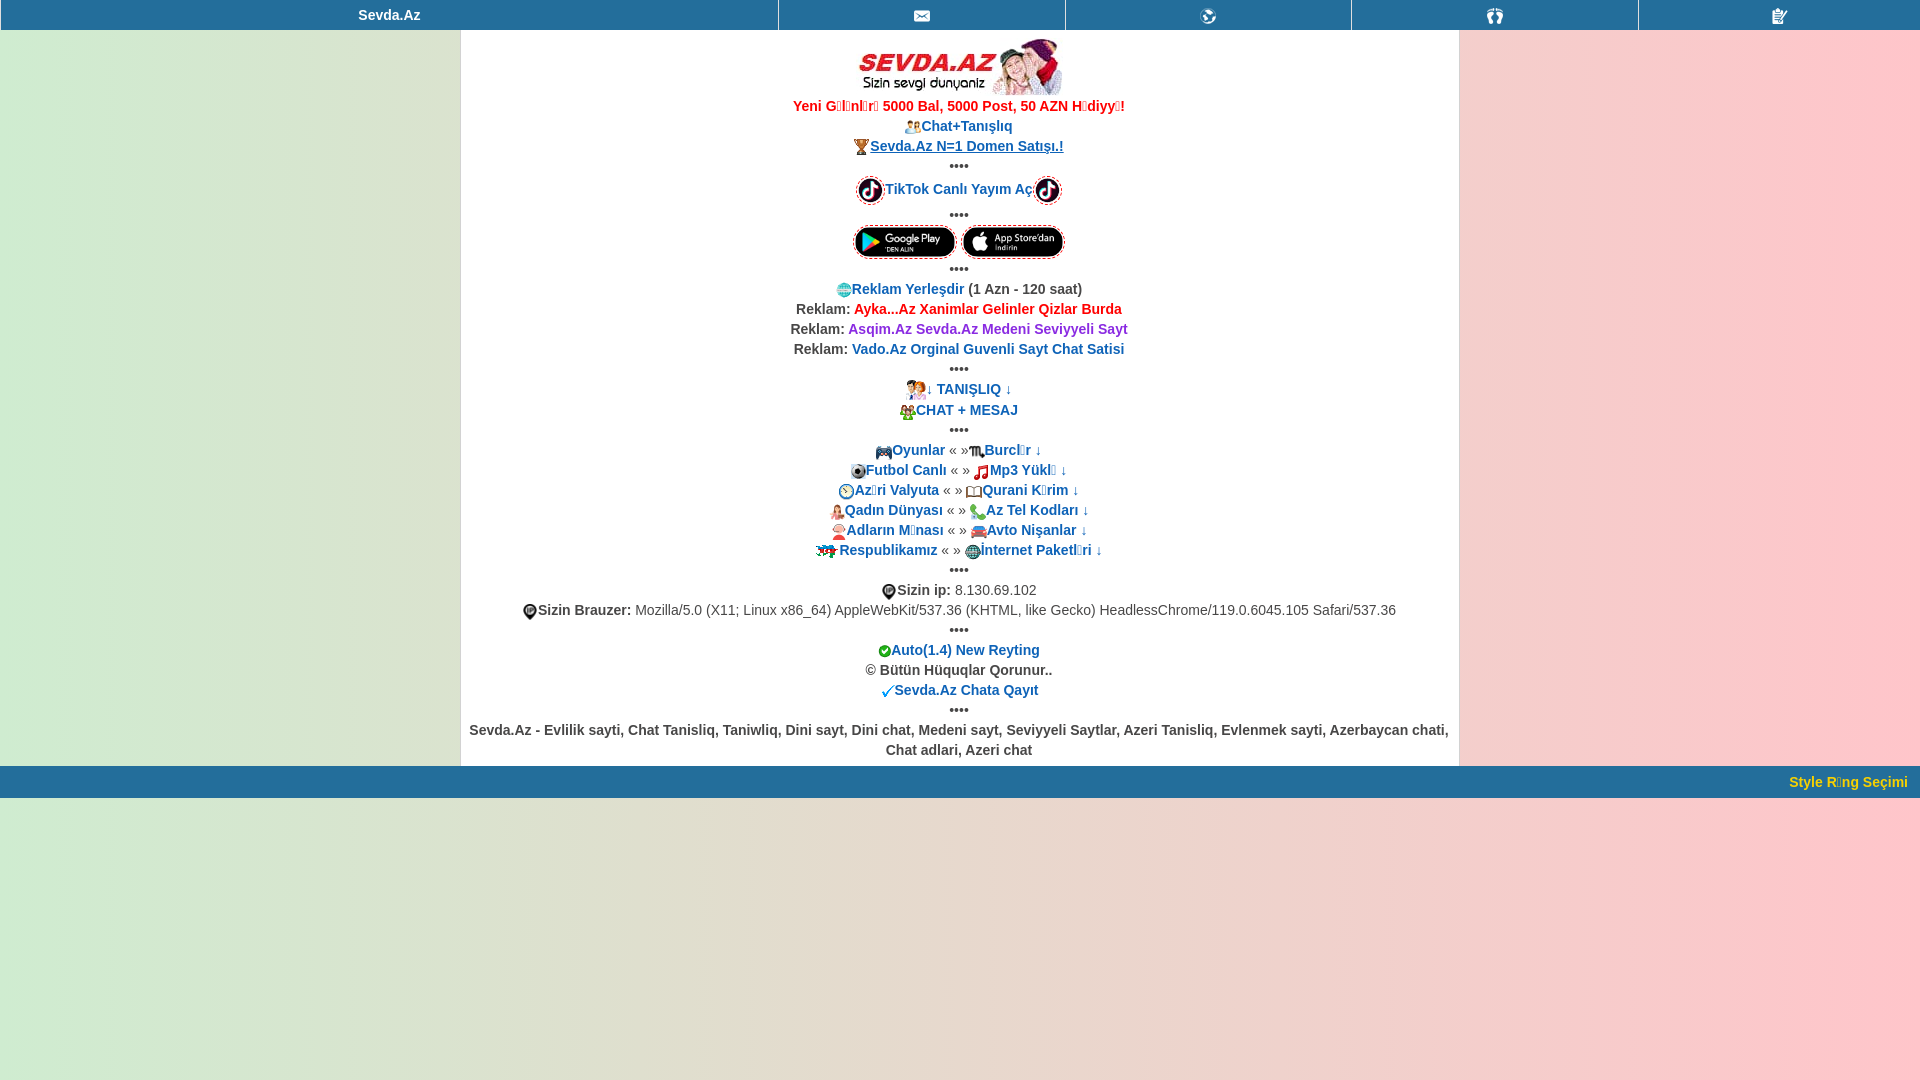 The image size is (1920, 1080). I want to click on CHAT + MESAJ, so click(966, 410).